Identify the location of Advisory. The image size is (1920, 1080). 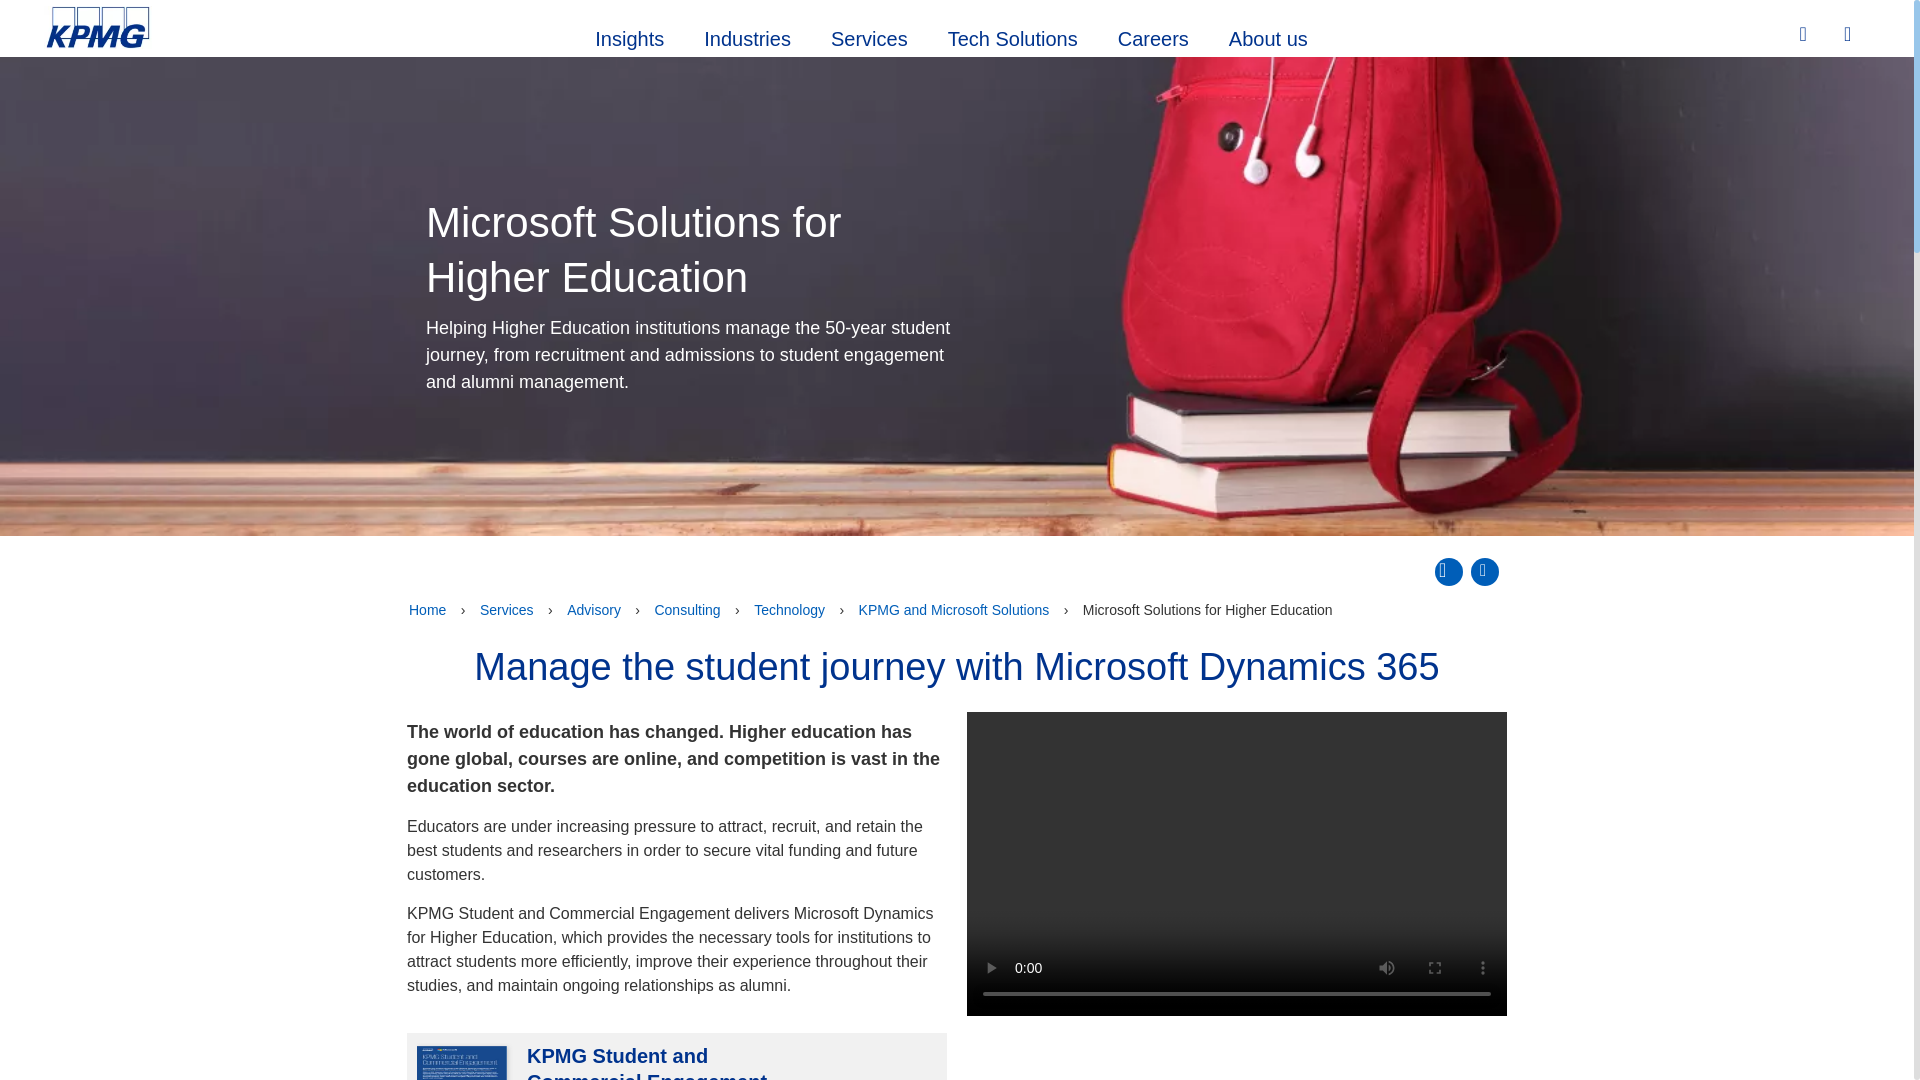
(593, 610).